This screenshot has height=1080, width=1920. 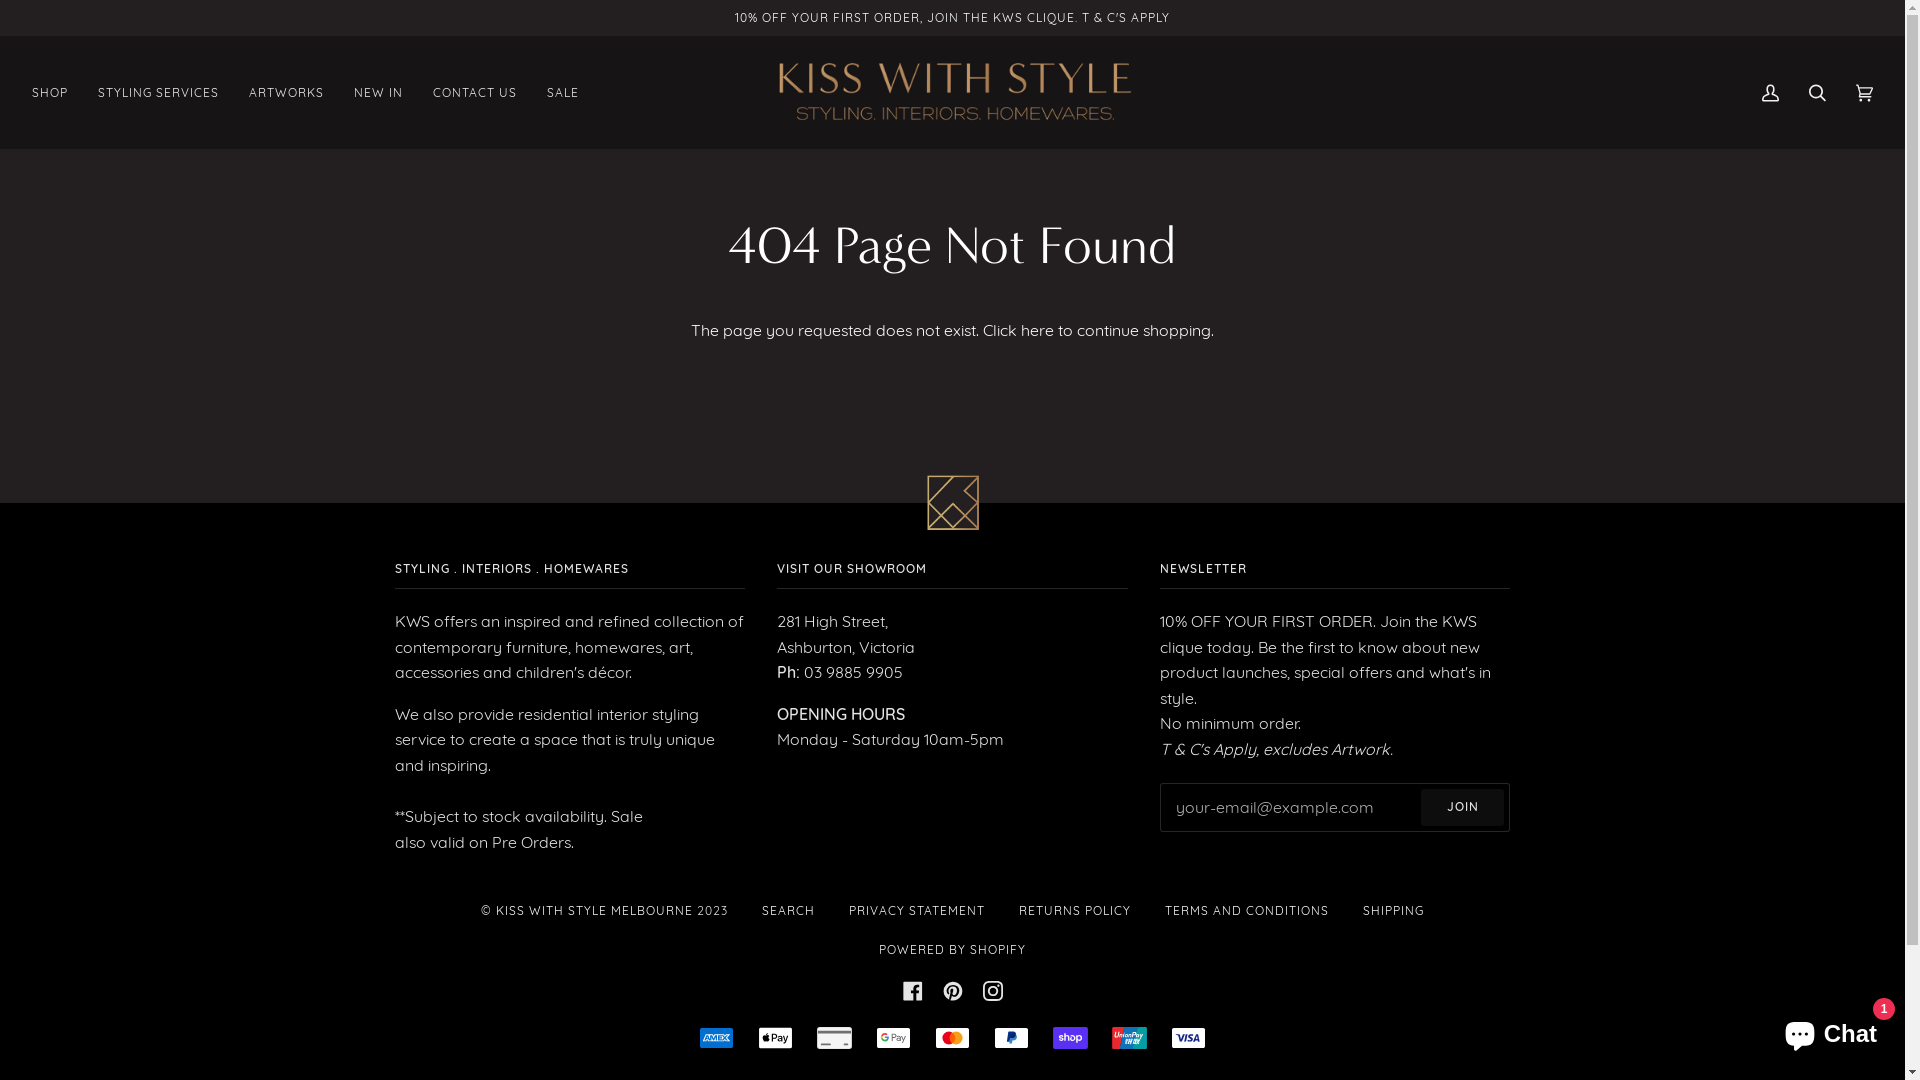 I want to click on STYLING SERVICES, so click(x=158, y=92).